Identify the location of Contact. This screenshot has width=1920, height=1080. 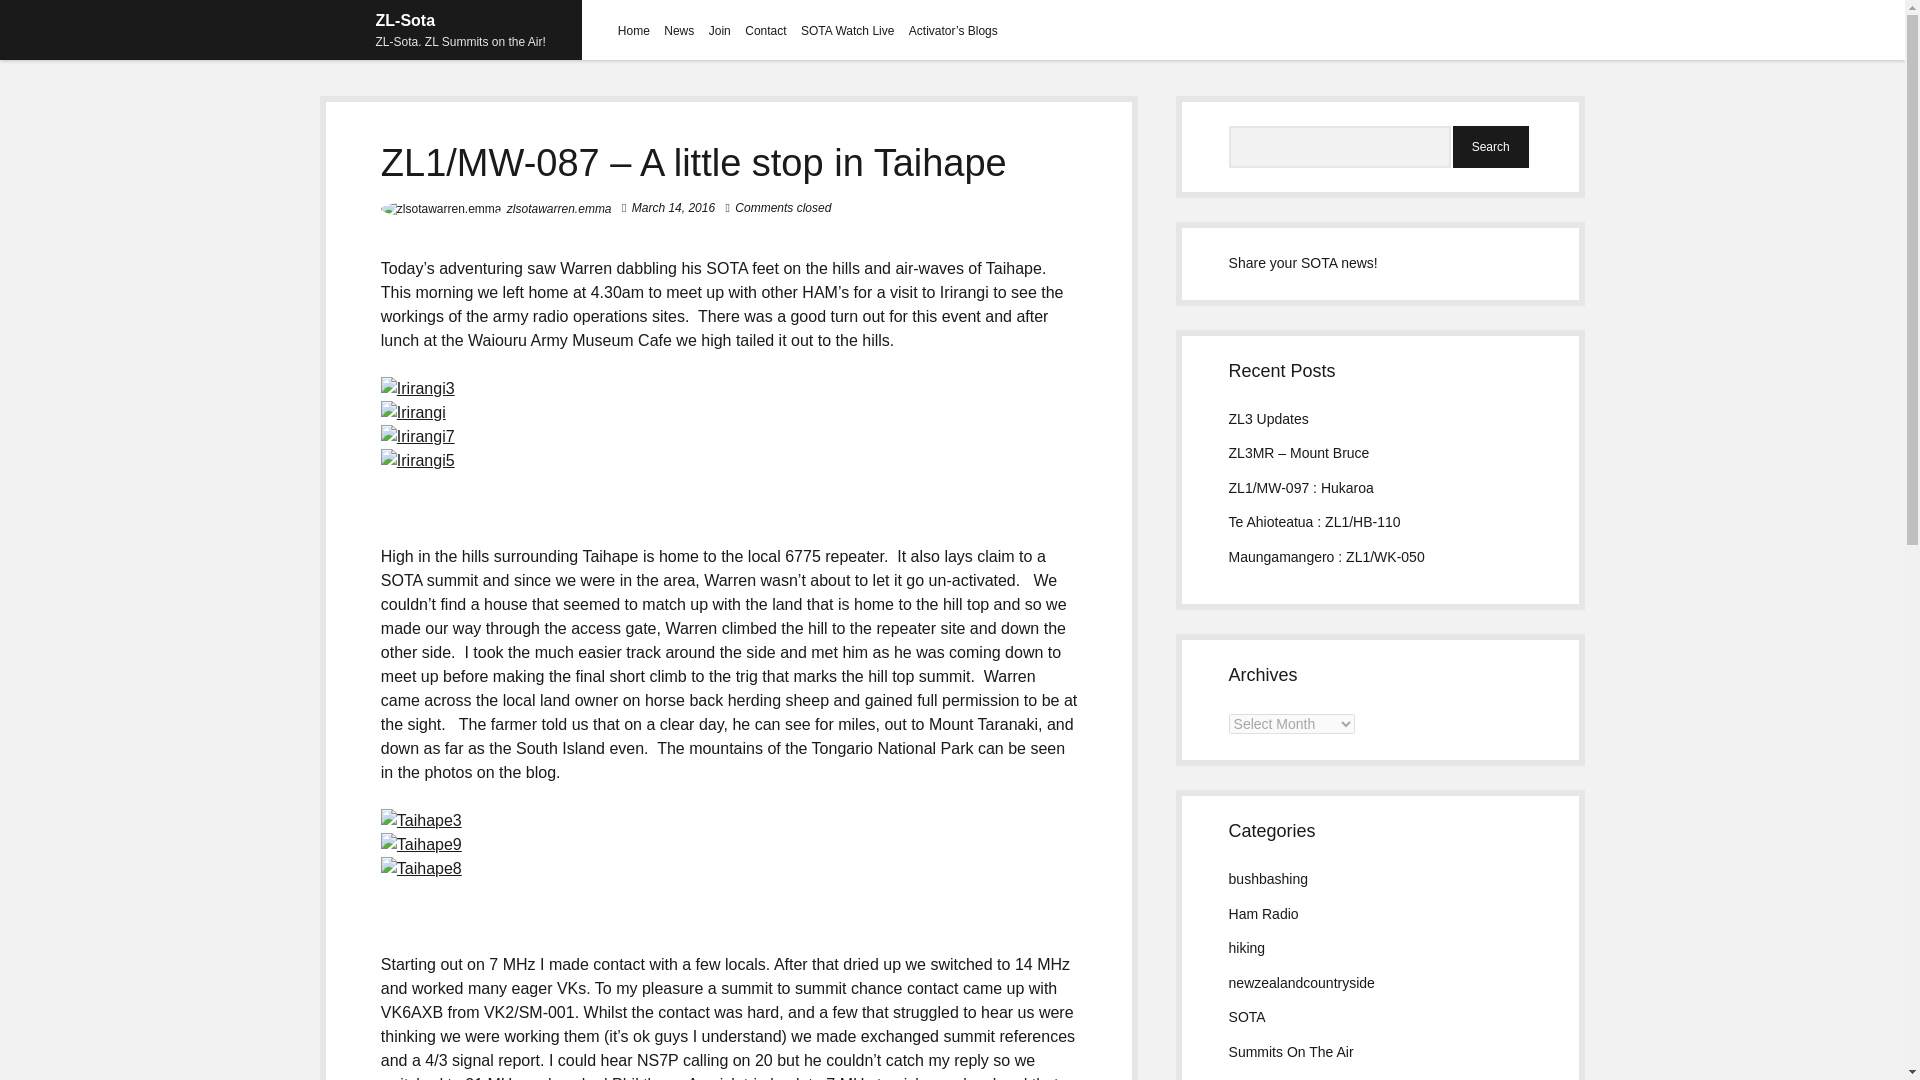
(764, 30).